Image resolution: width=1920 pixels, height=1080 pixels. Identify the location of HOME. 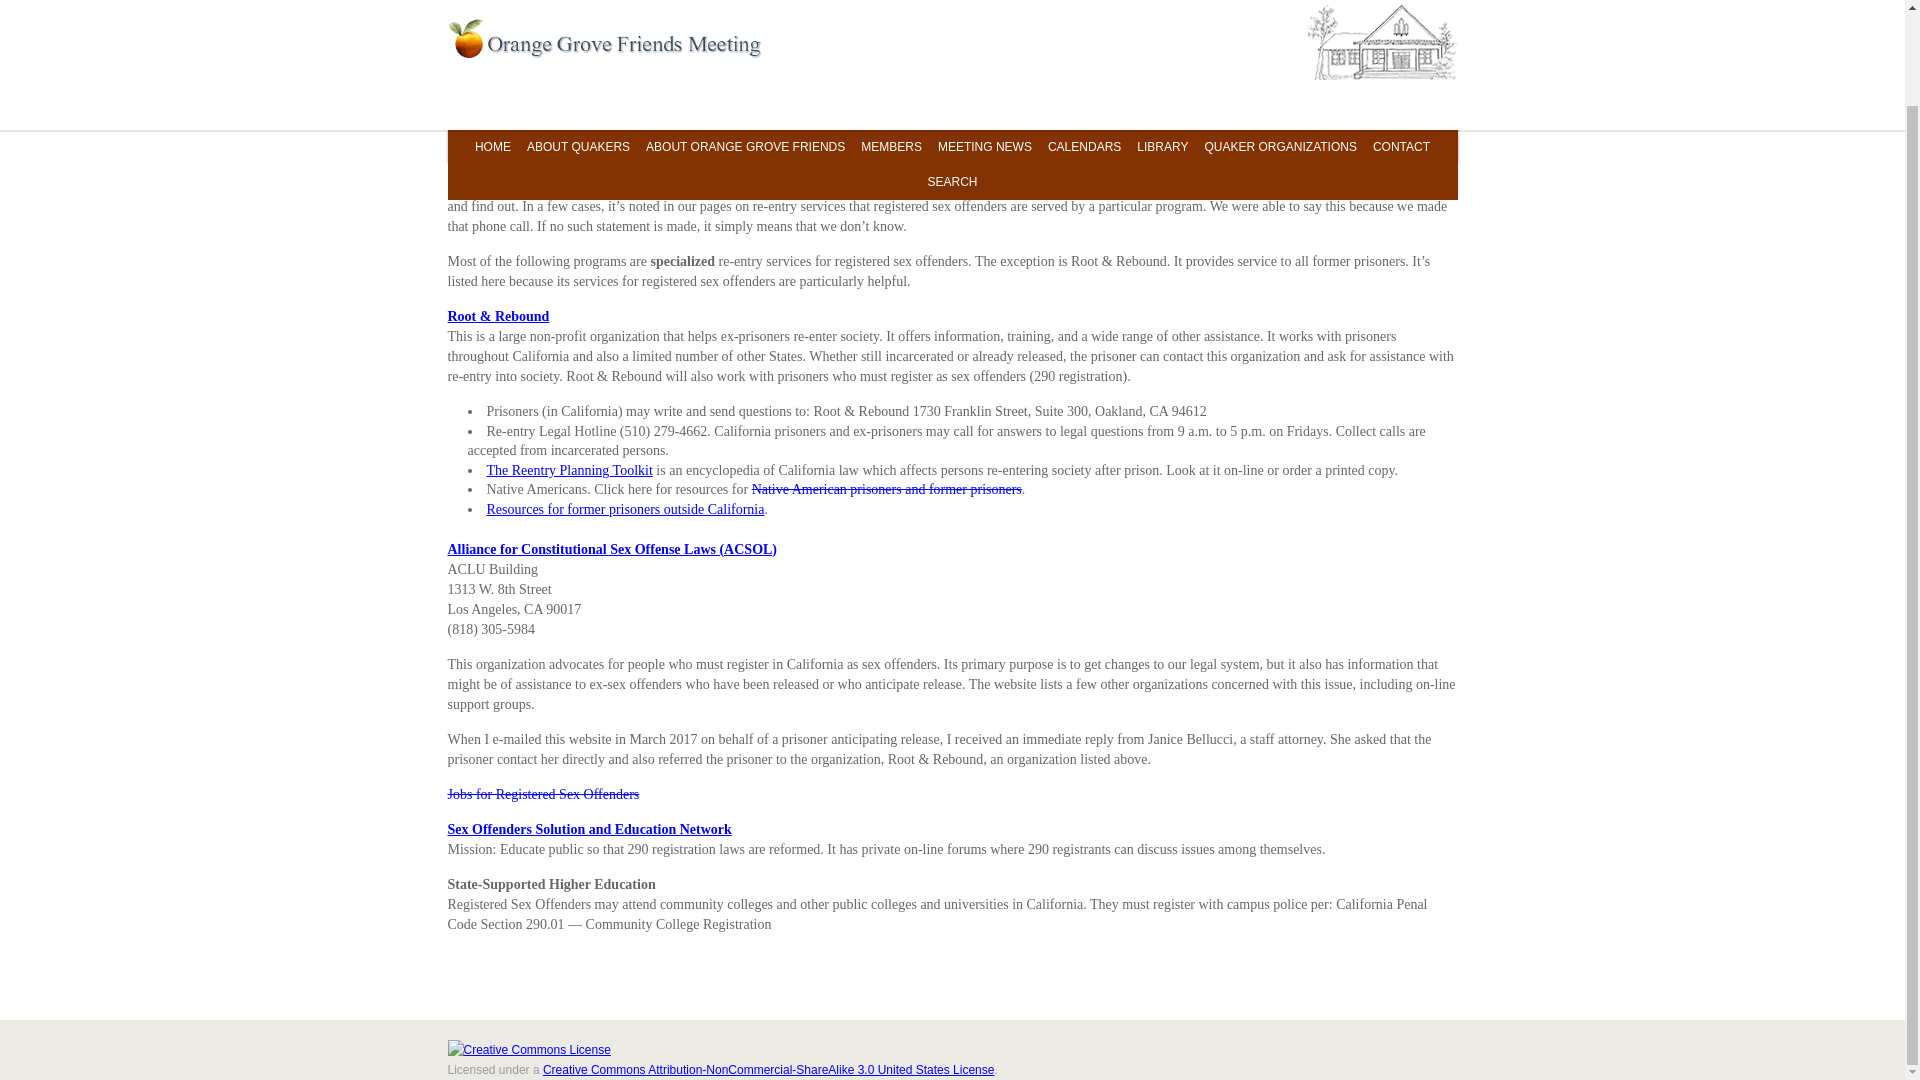
(492, 44).